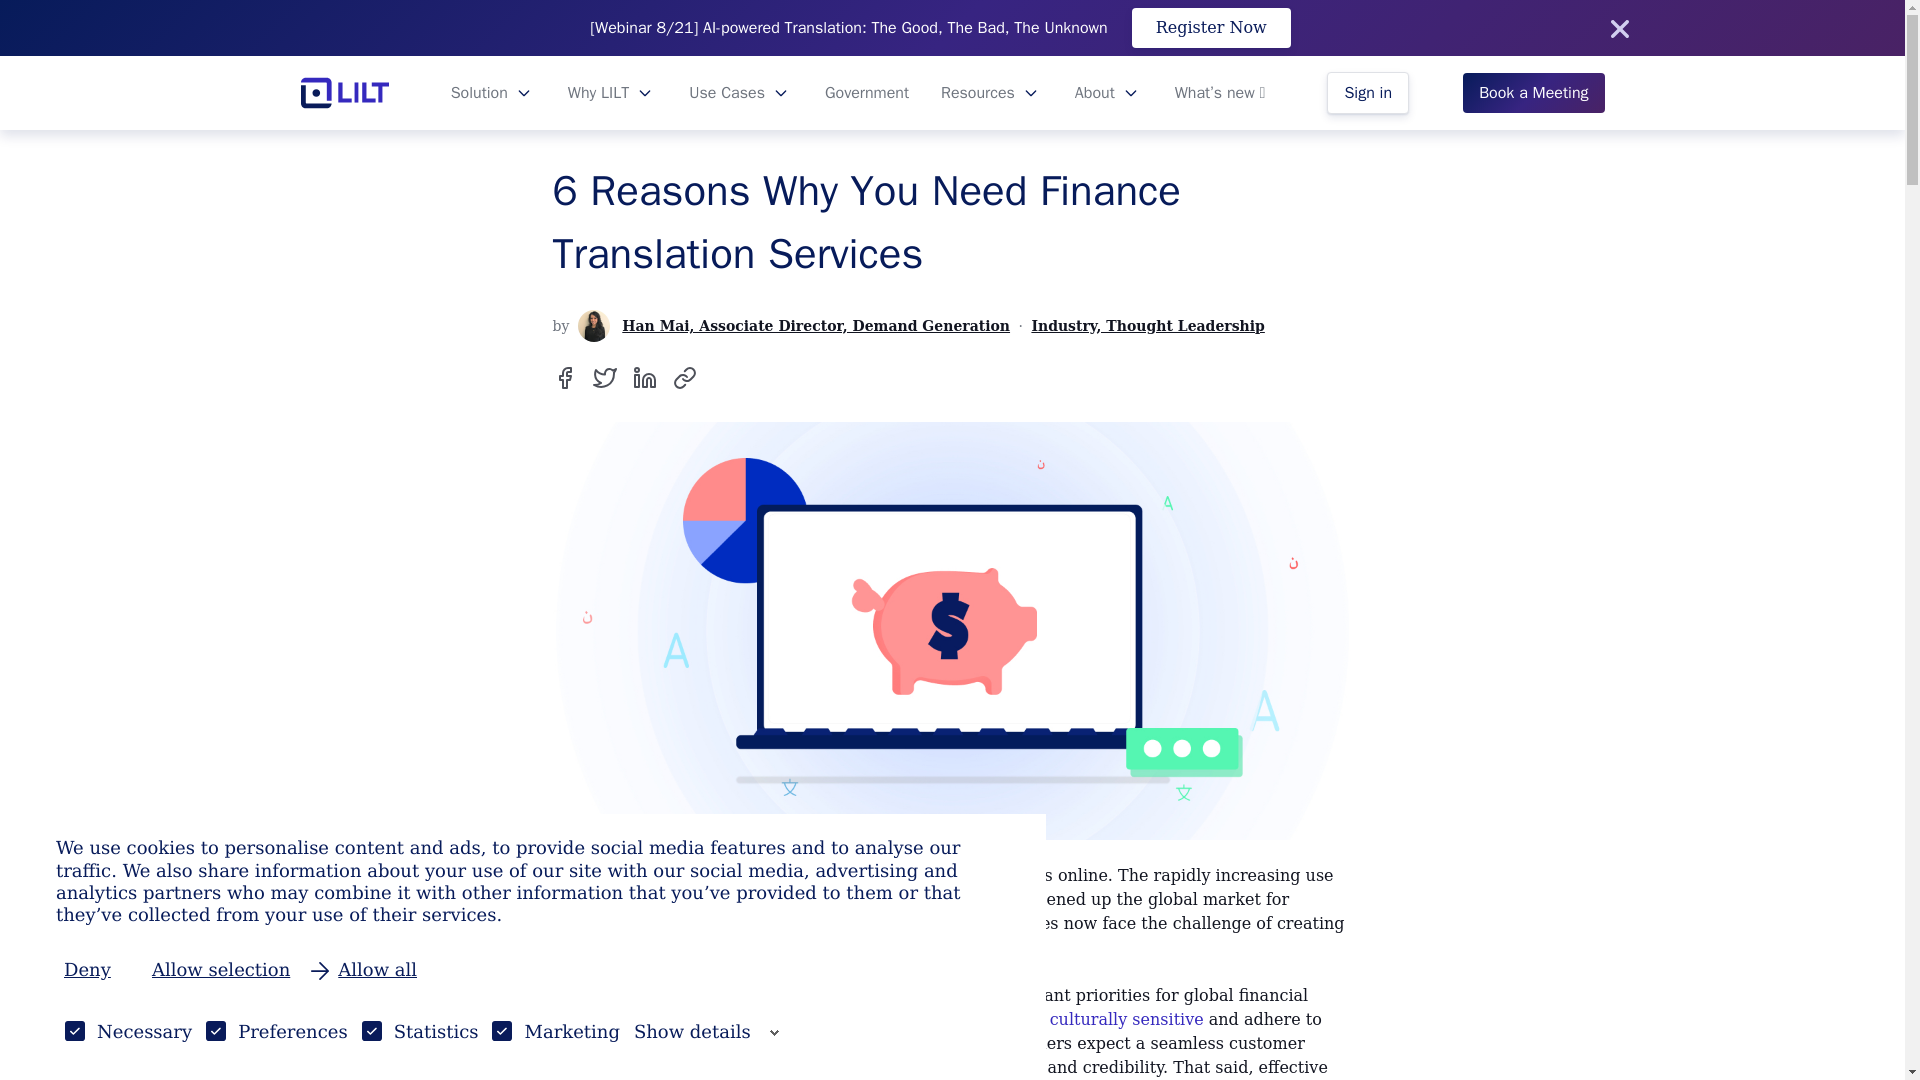 This screenshot has height=1080, width=1920. What do you see at coordinates (364, 971) in the screenshot?
I see `Allow all` at bounding box center [364, 971].